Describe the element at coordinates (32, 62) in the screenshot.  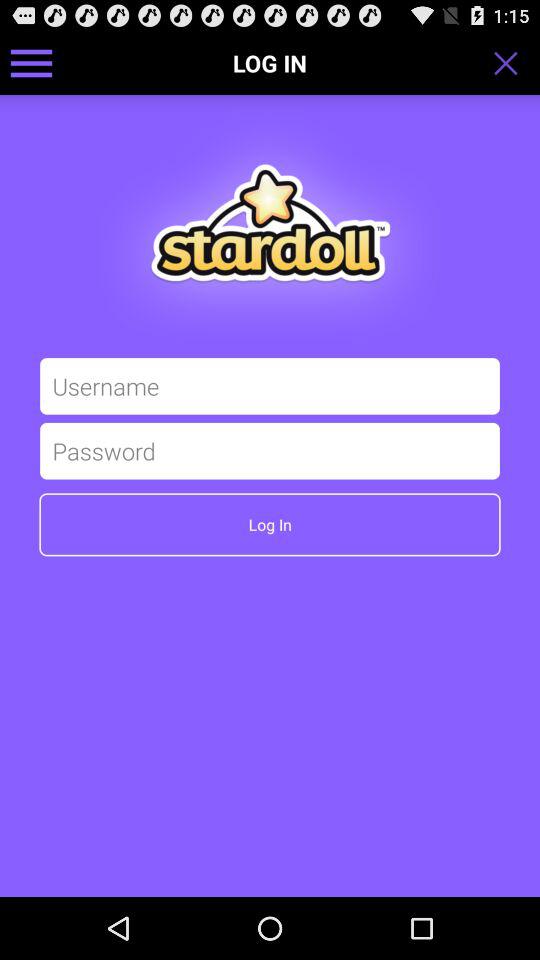
I see `get menu option` at that location.